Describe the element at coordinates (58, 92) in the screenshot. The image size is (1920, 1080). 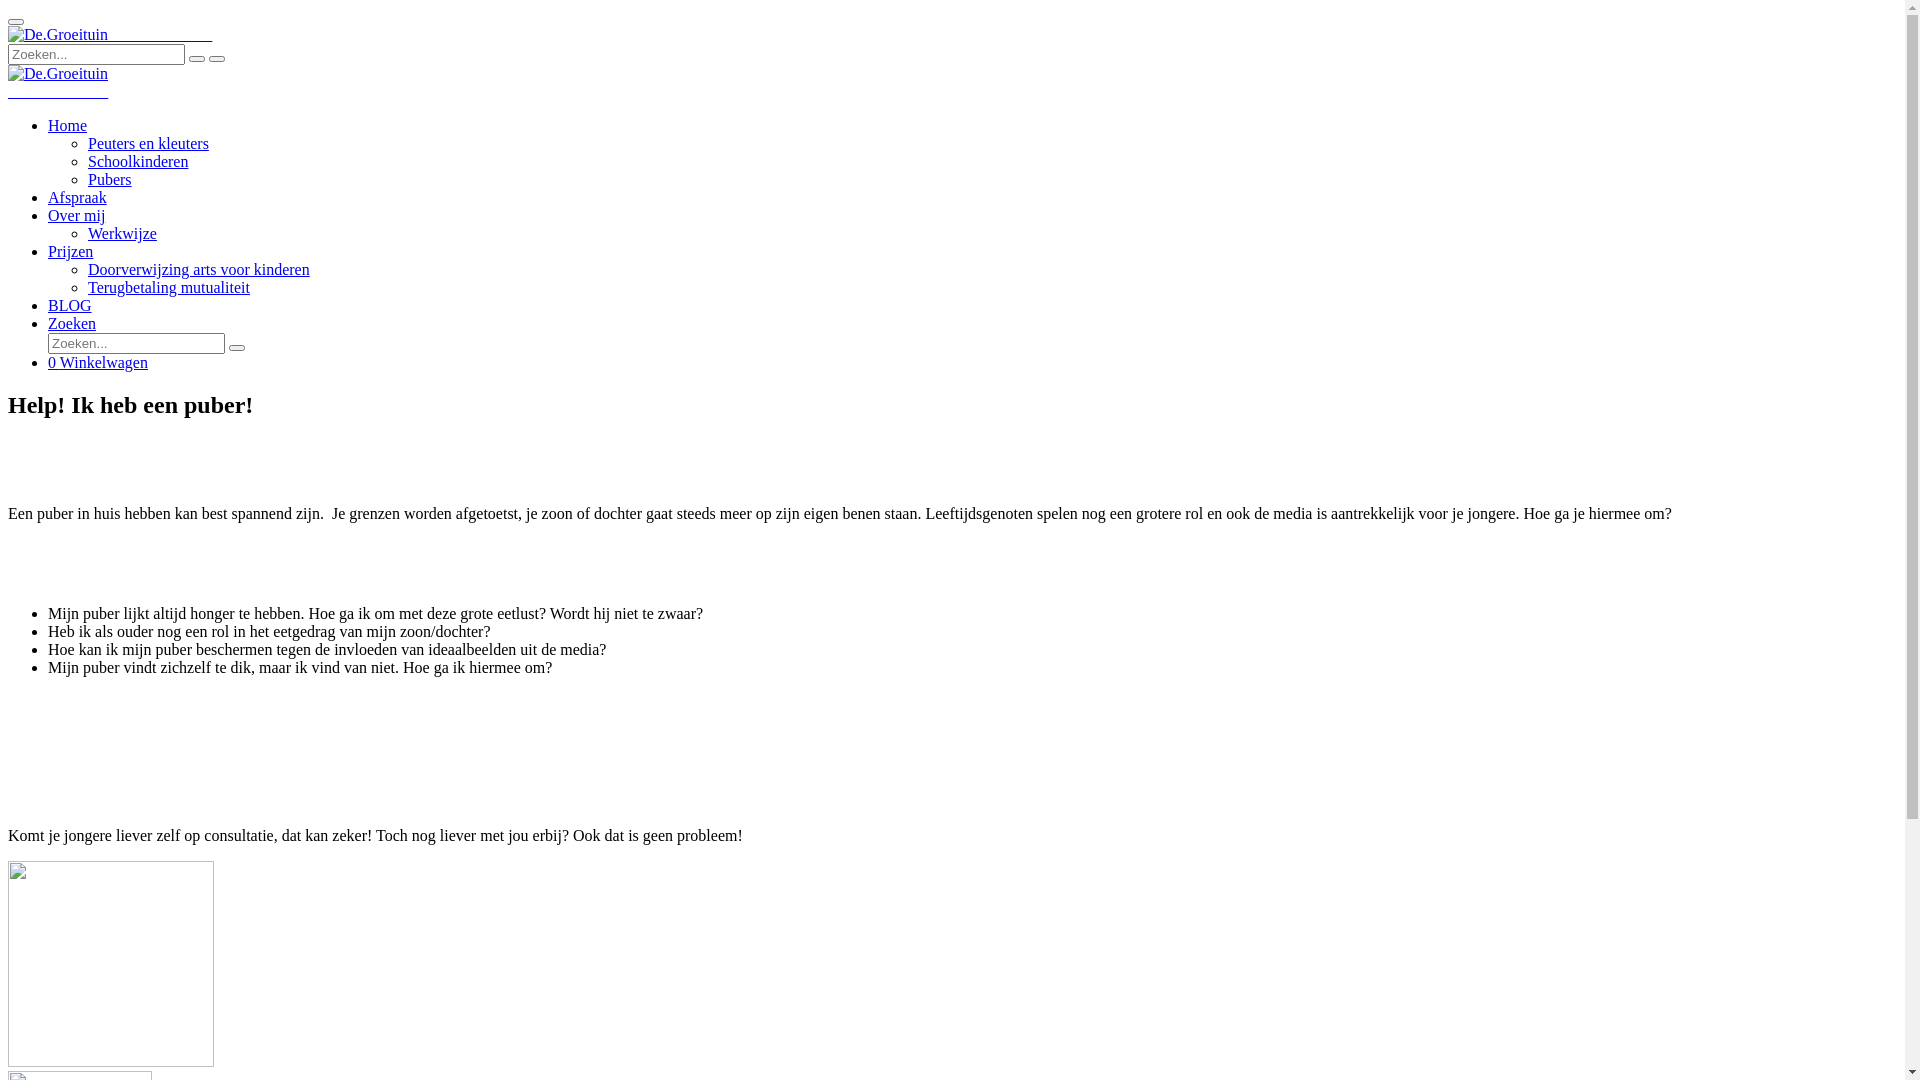
I see `Kinderdietiste Babette` at that location.